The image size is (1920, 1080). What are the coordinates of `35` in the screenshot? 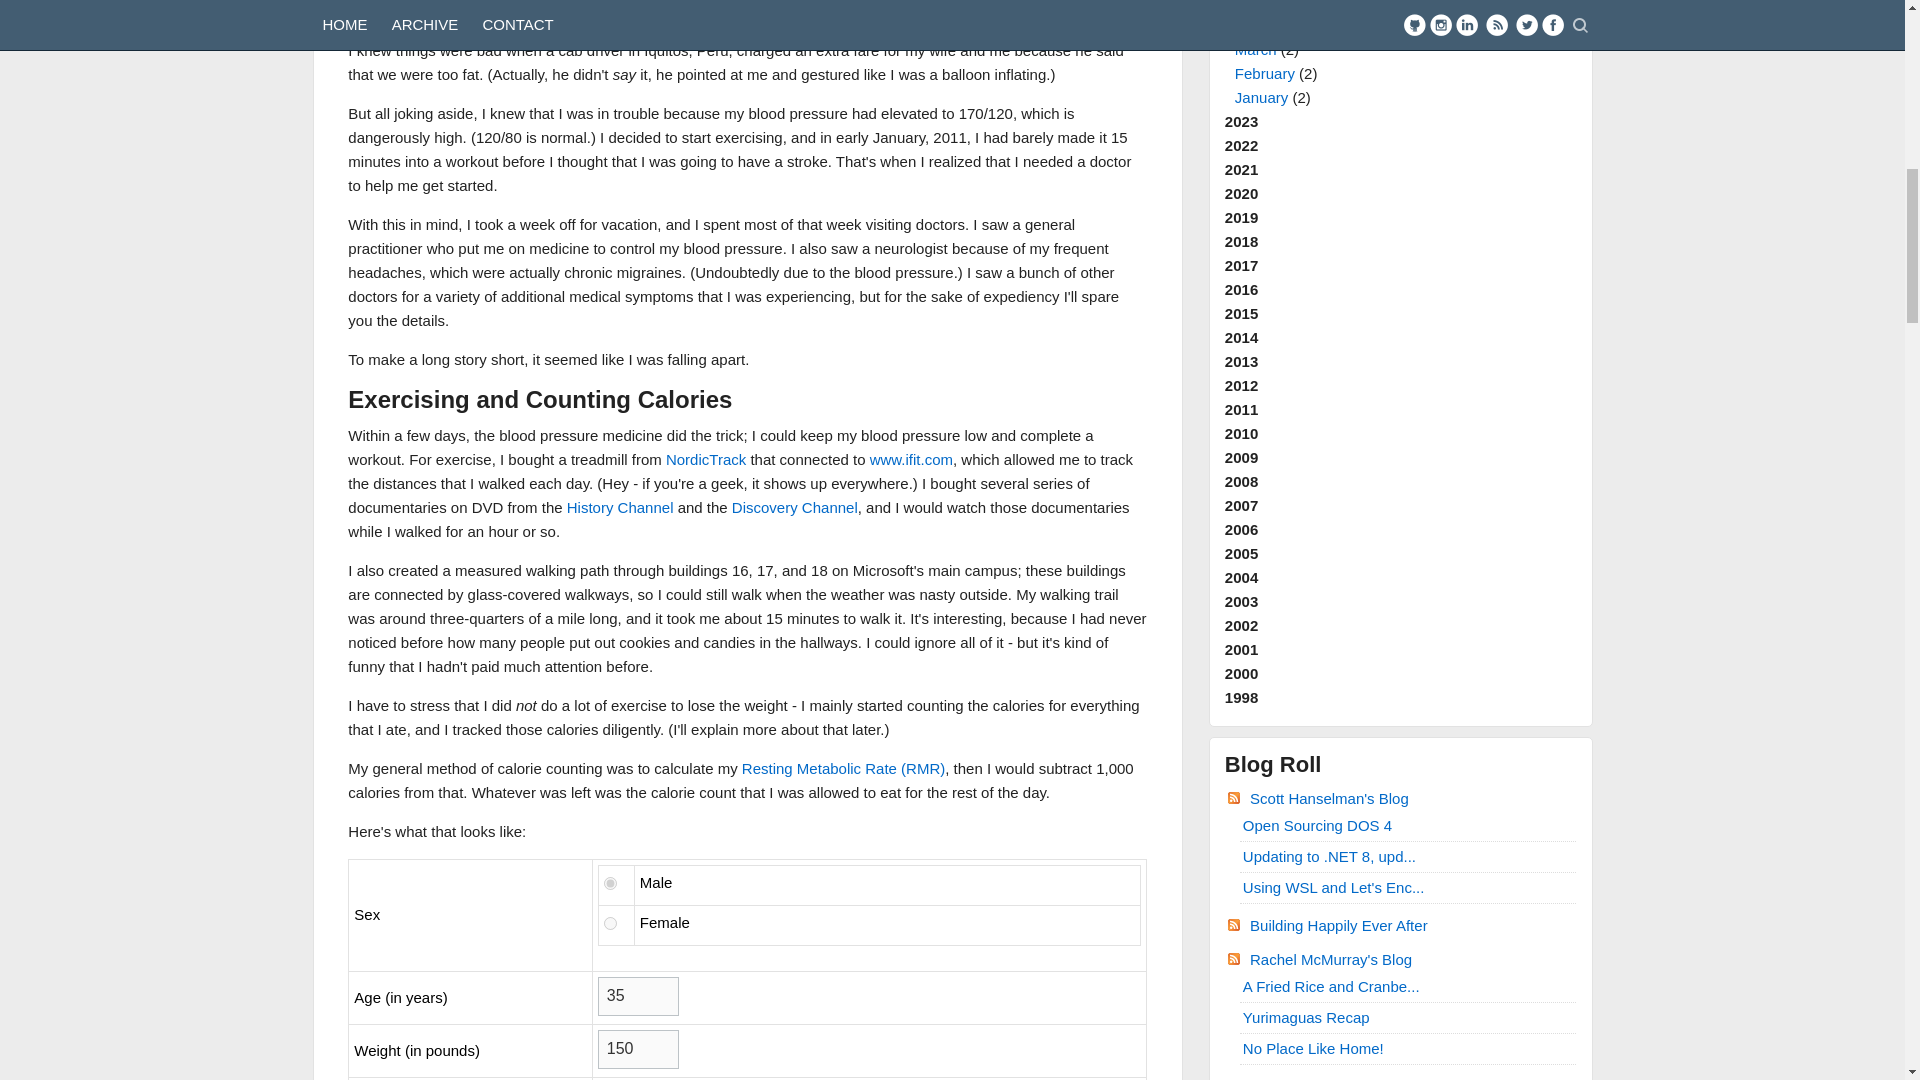 It's located at (638, 996).